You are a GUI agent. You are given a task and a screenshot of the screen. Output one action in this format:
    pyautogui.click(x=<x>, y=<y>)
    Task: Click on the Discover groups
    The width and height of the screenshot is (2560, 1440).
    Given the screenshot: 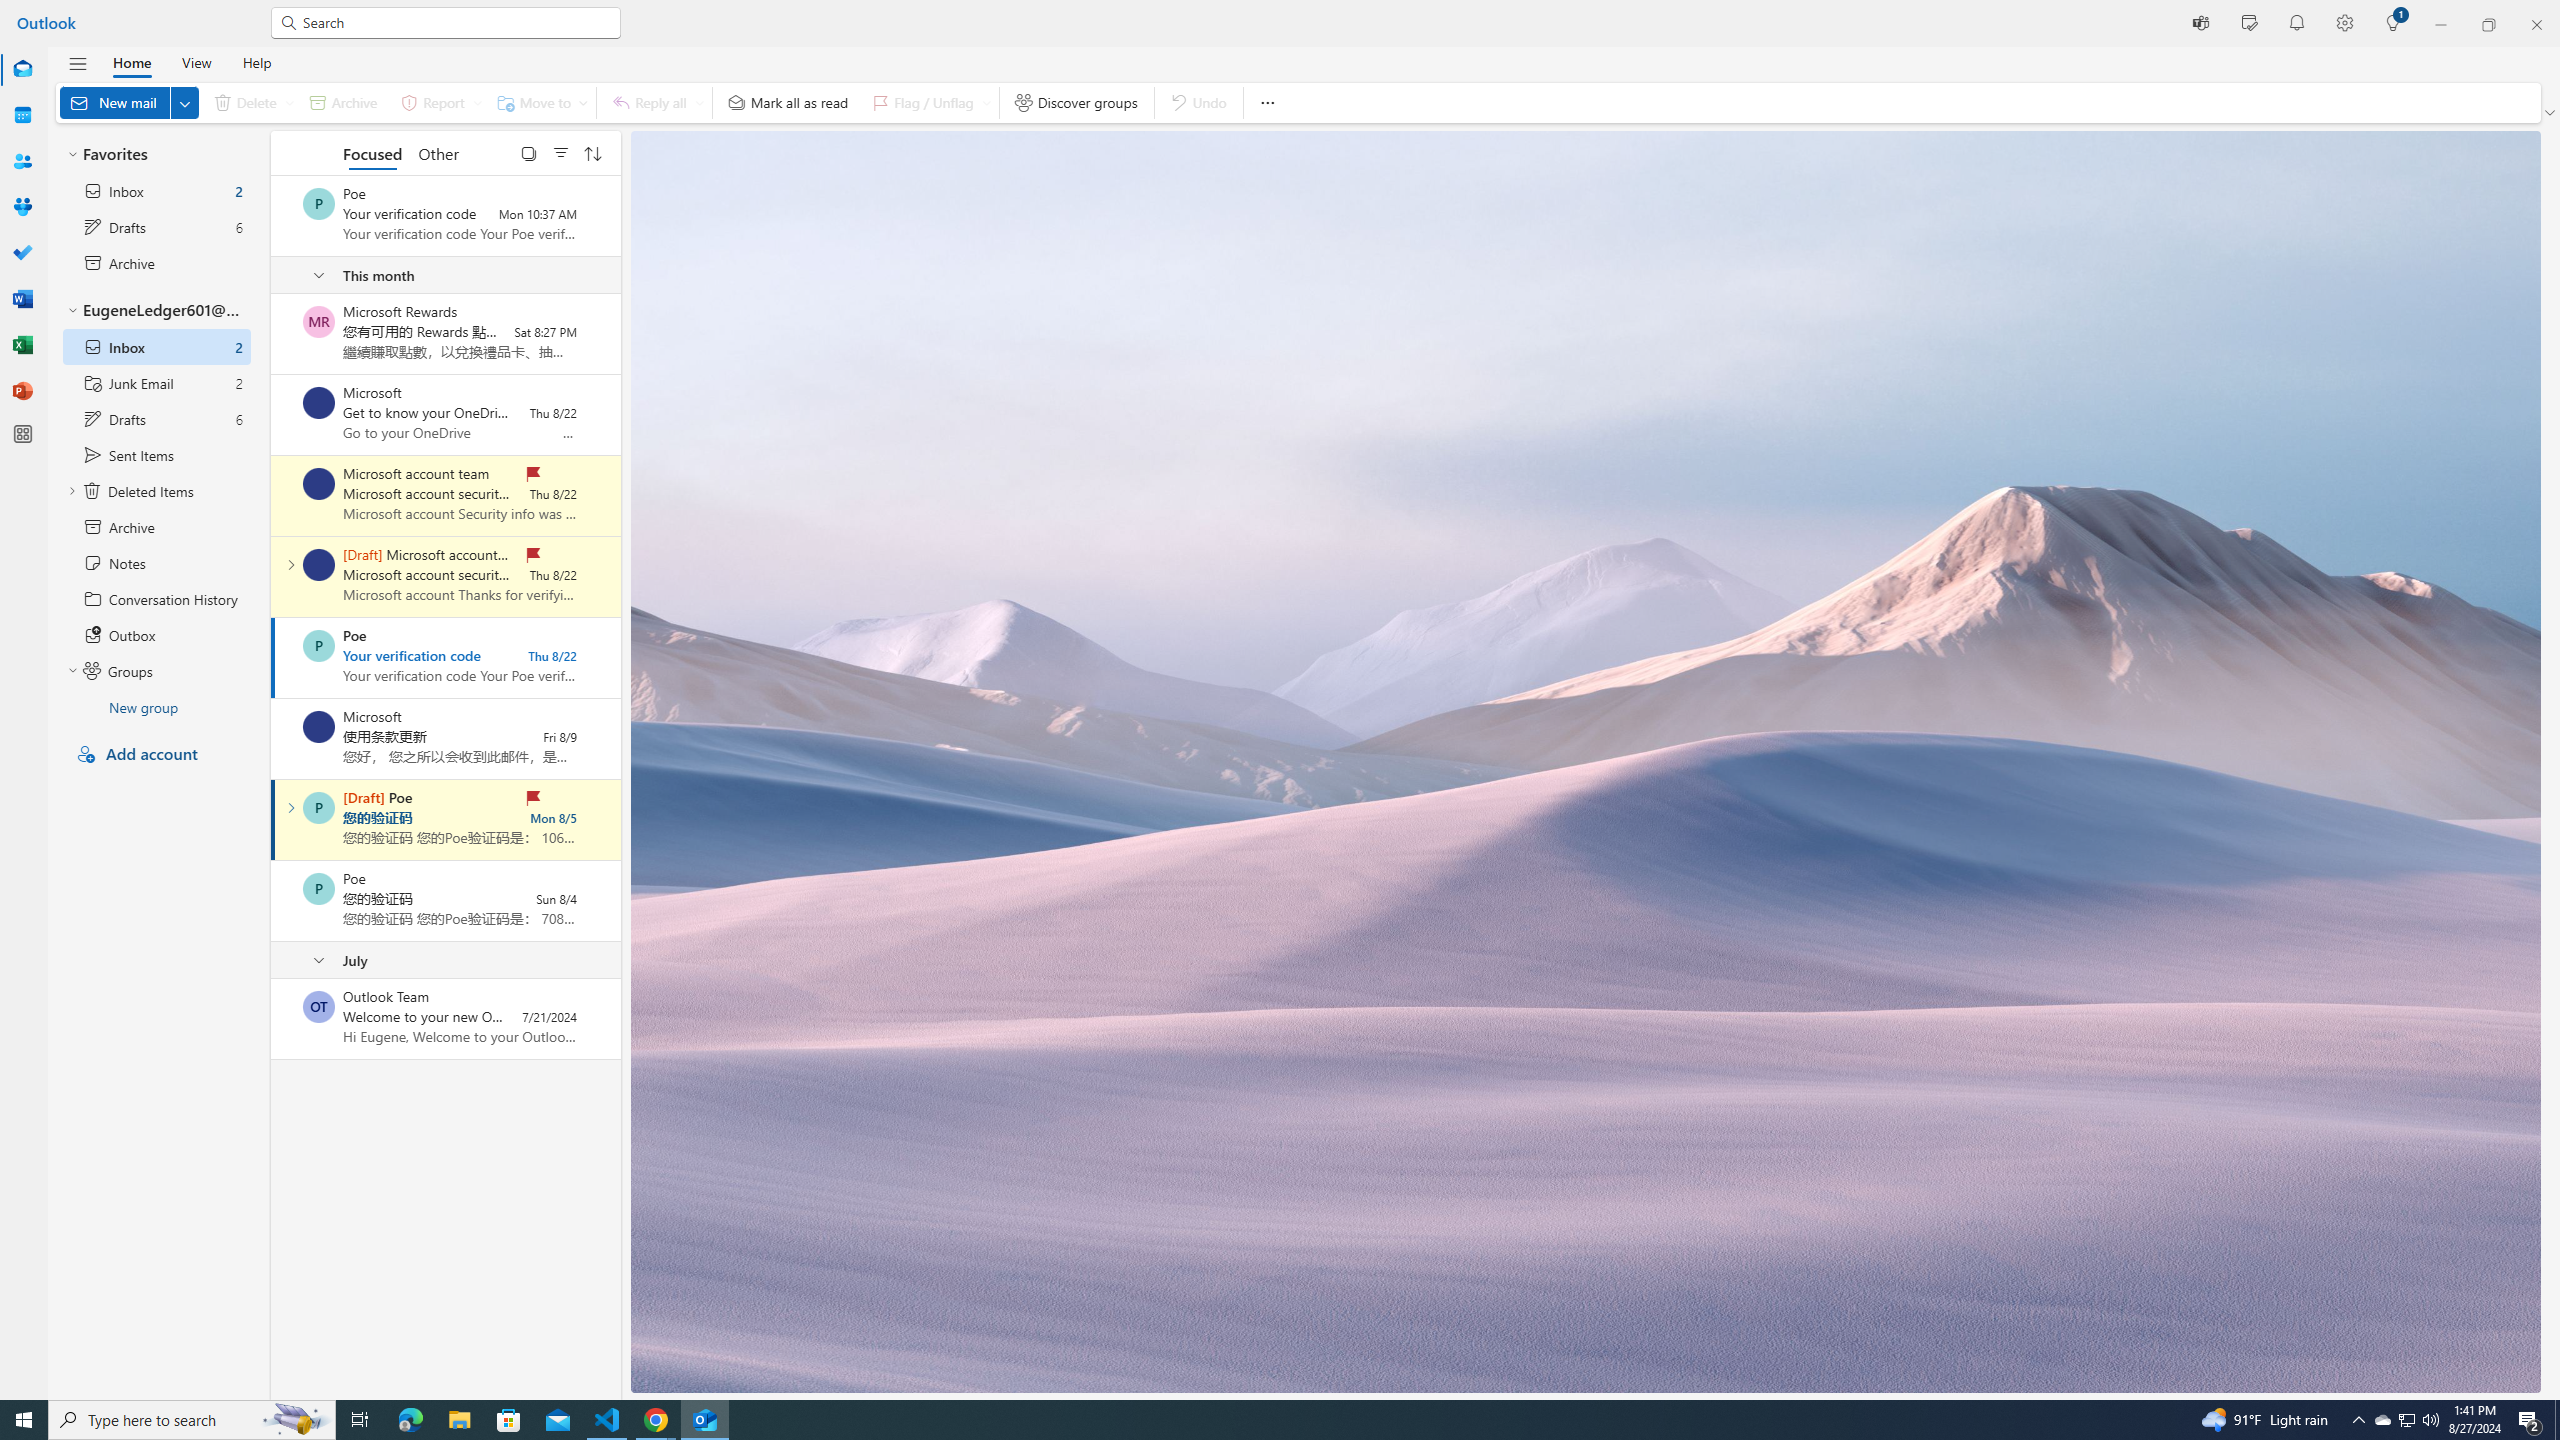 What is the action you would take?
    pyautogui.click(x=1076, y=102)
    